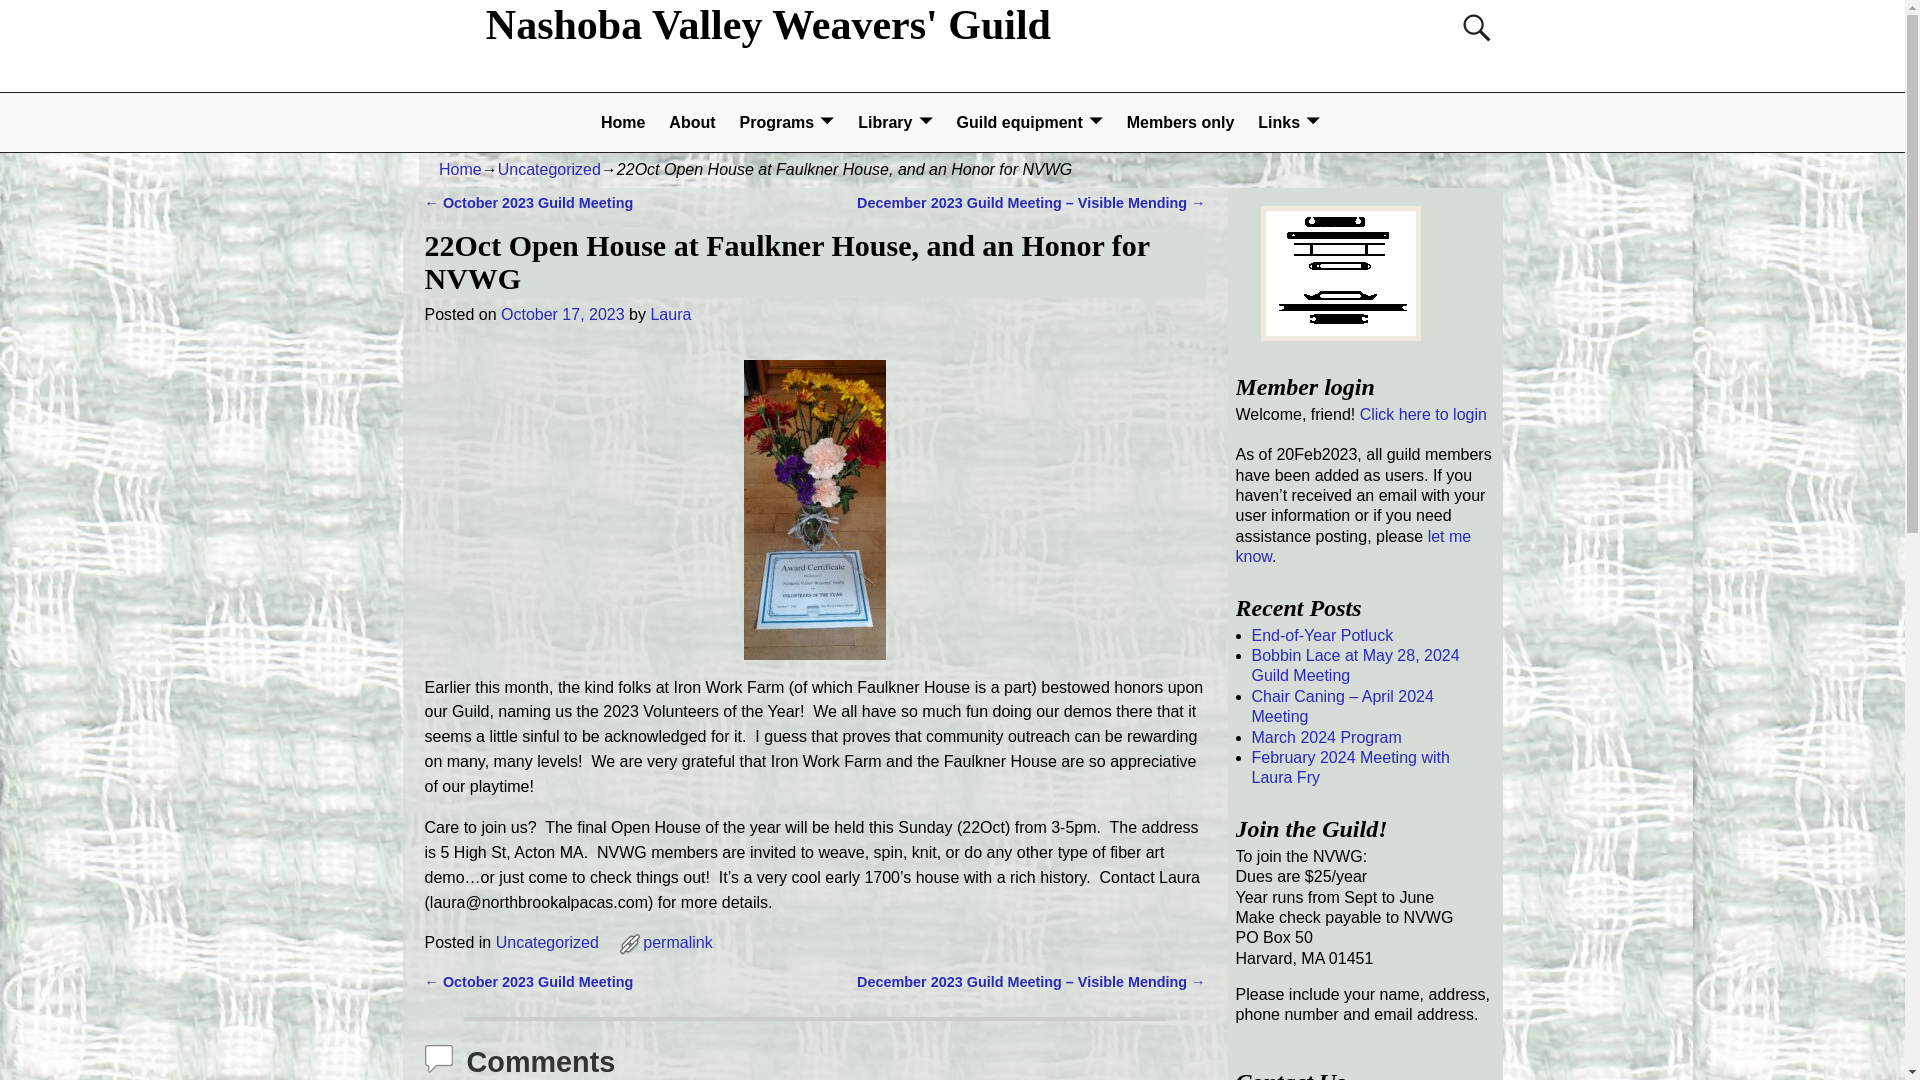 The height and width of the screenshot is (1080, 1920). What do you see at coordinates (622, 122) in the screenshot?
I see `Home` at bounding box center [622, 122].